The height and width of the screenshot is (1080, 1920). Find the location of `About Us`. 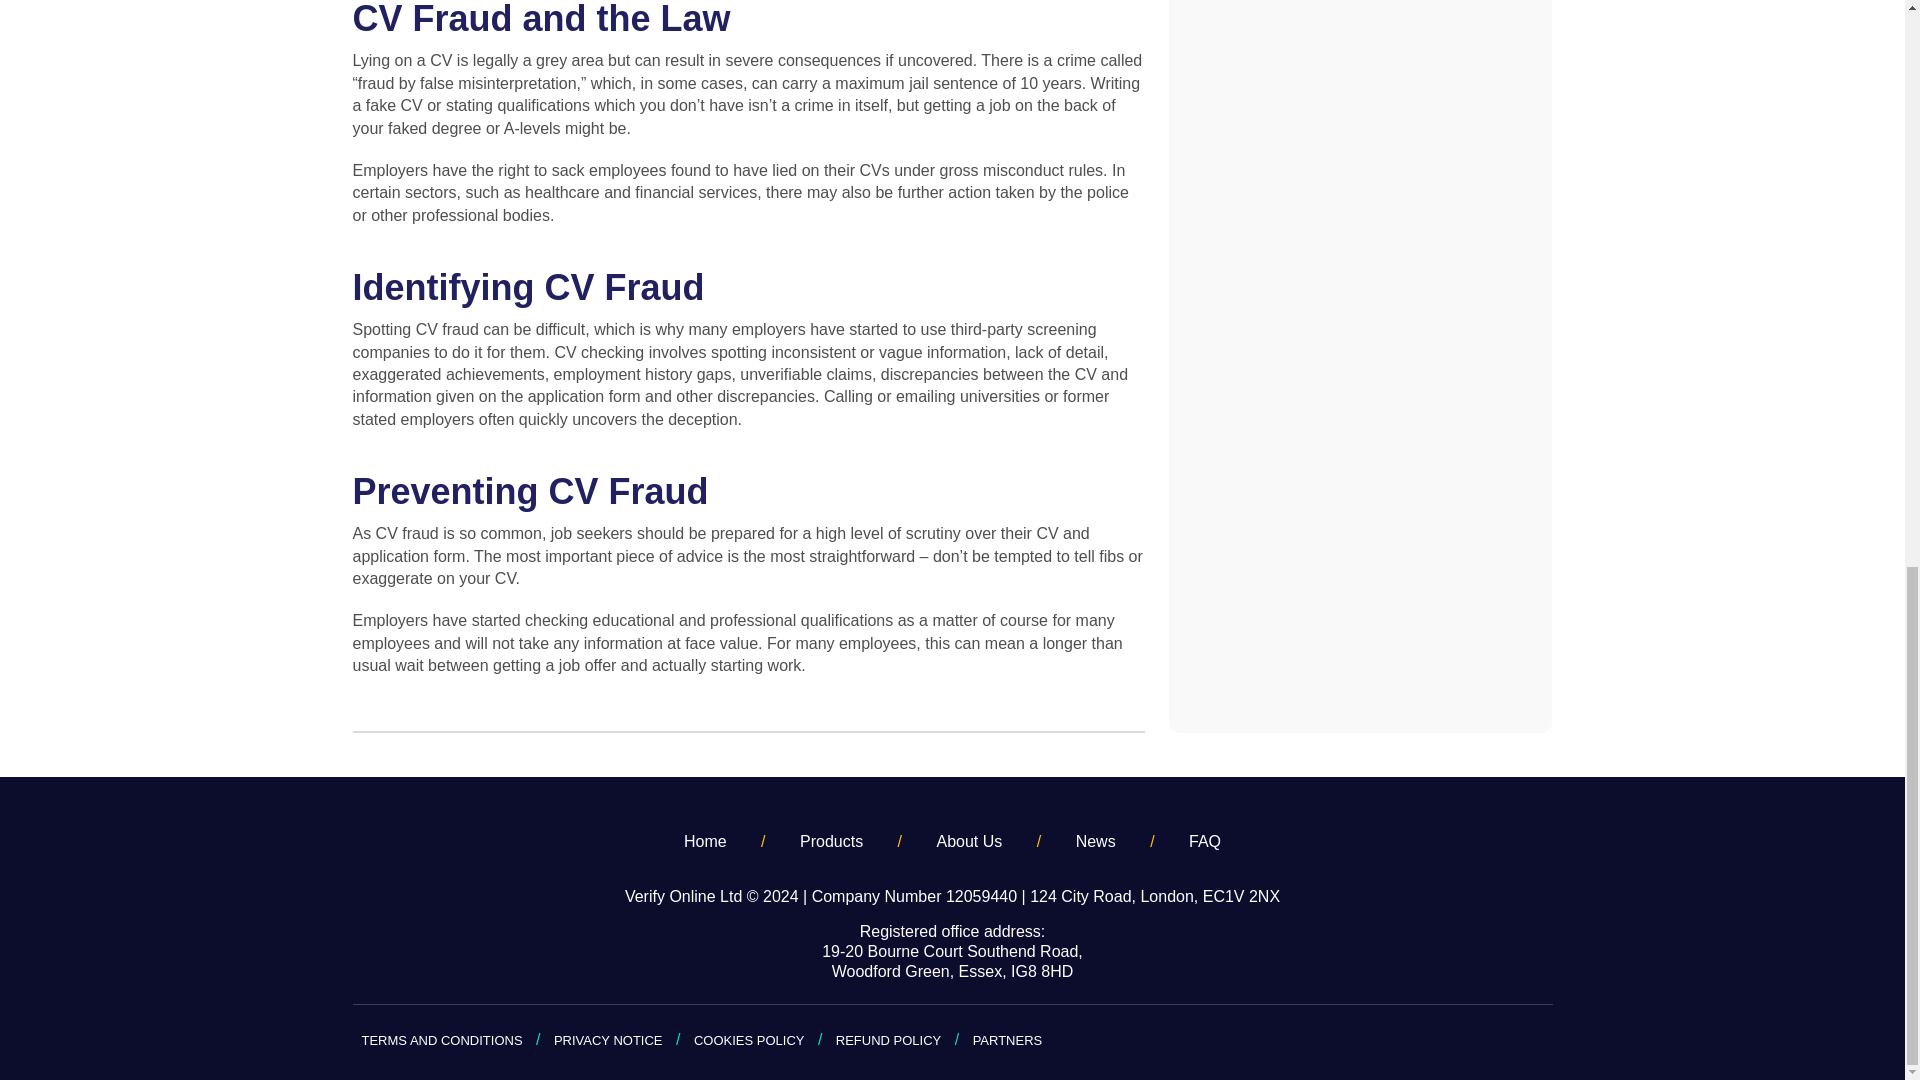

About Us is located at coordinates (969, 842).